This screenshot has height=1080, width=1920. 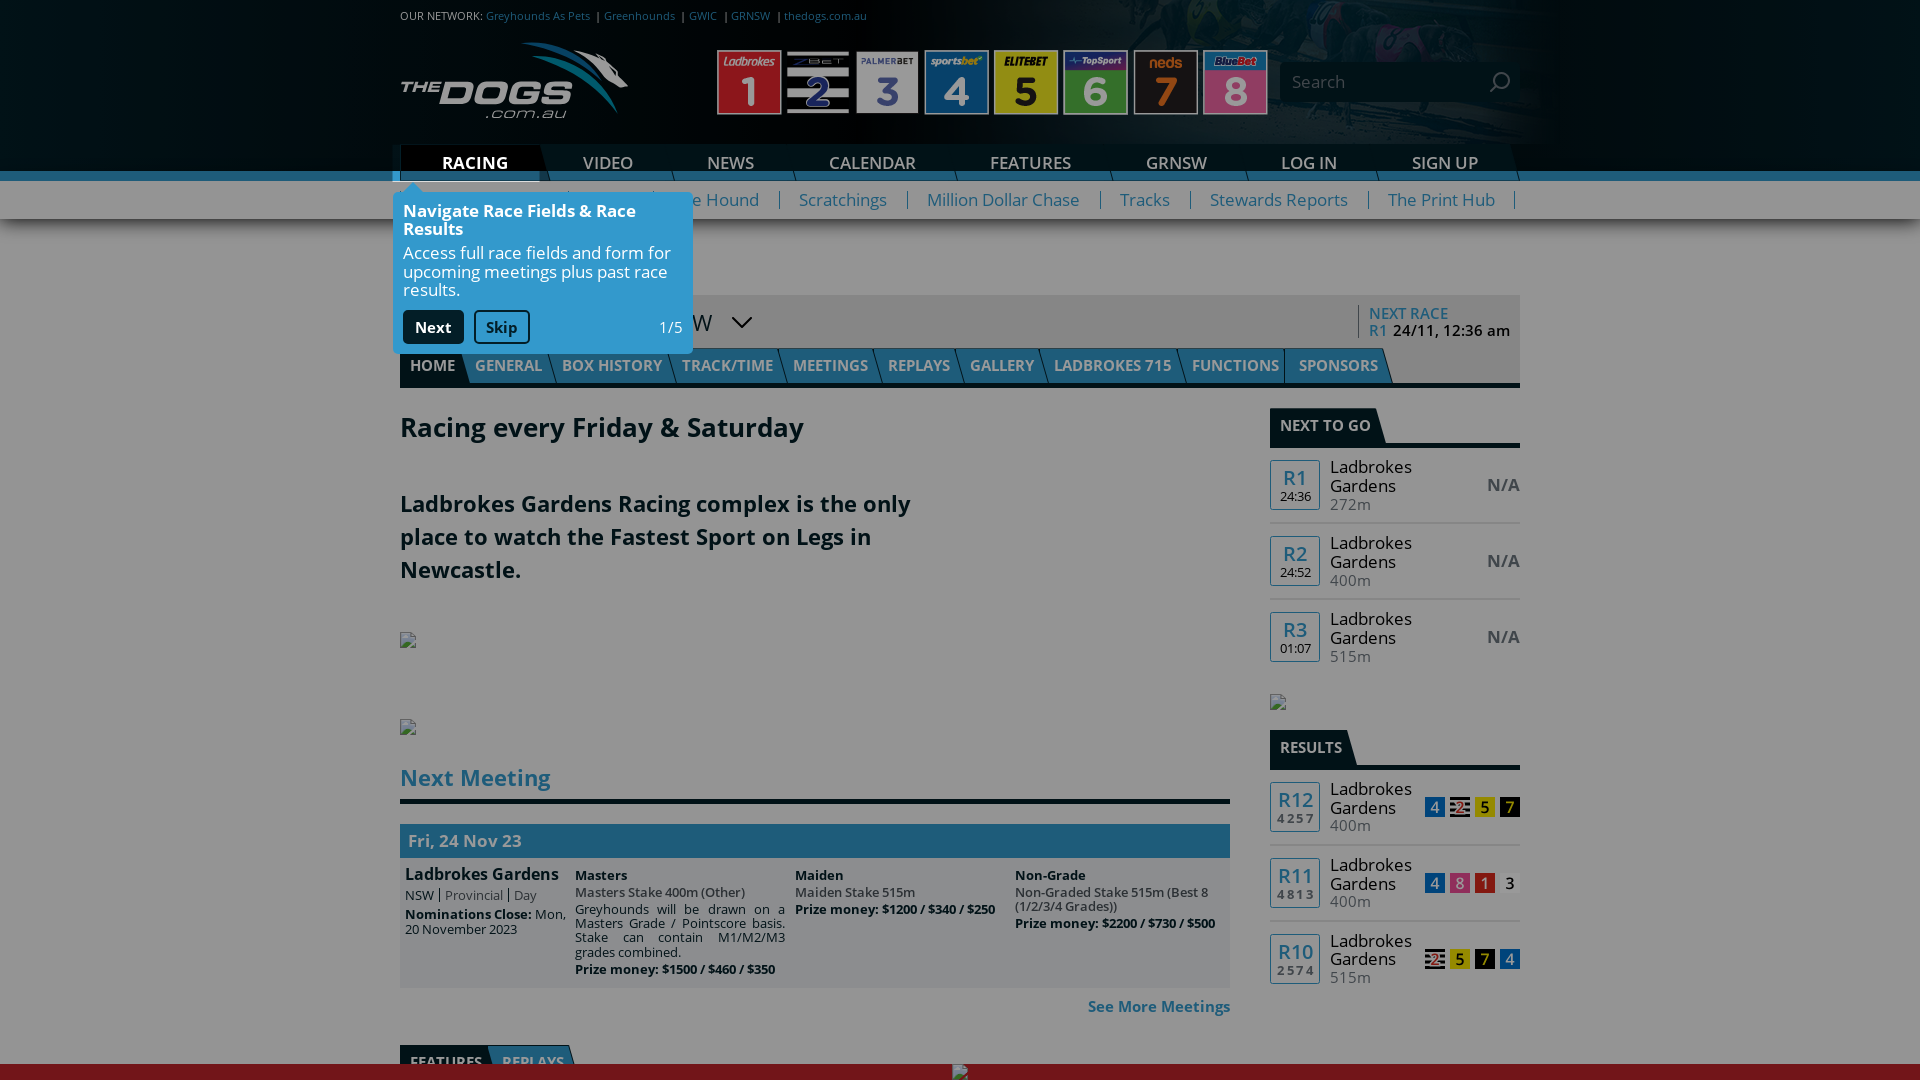 I want to click on R11
4
8
1
3
Ladbrokes Gardens
400m, so click(x=1395, y=883).